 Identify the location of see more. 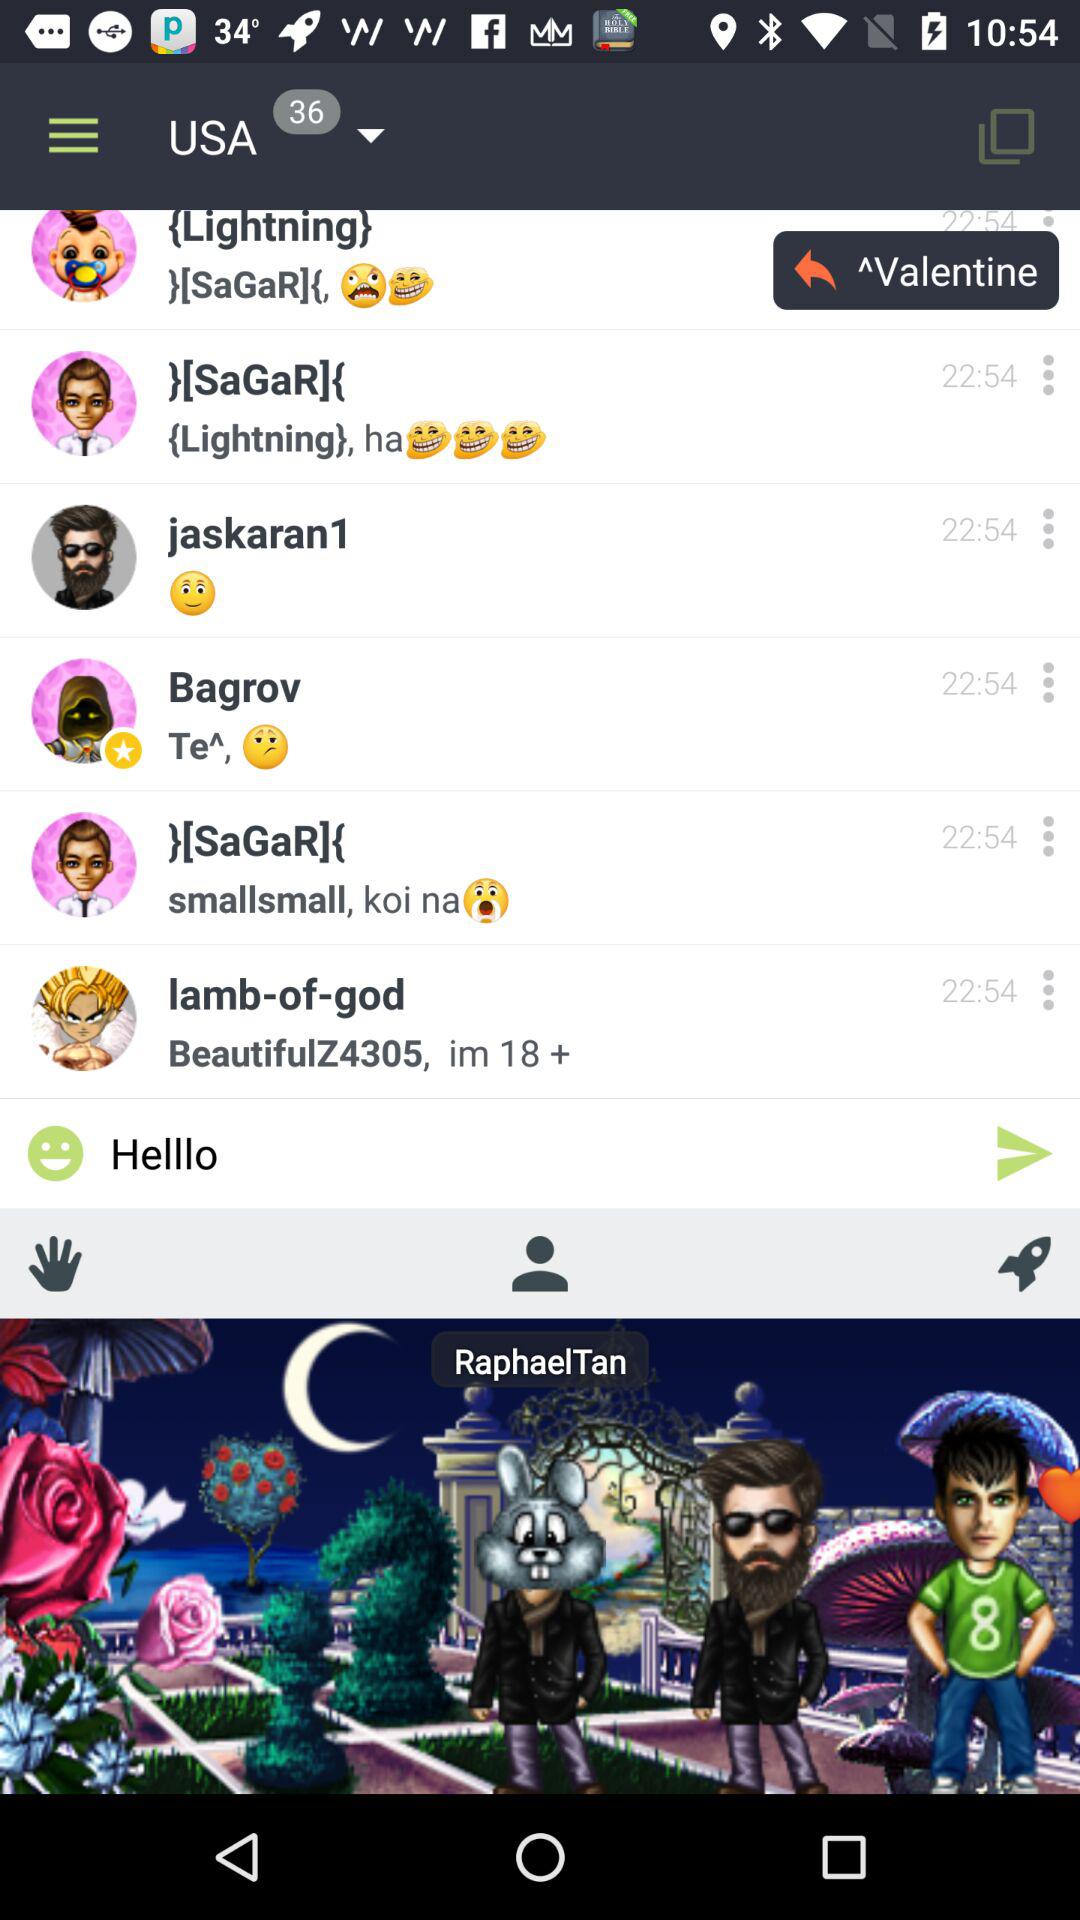
(1048, 836).